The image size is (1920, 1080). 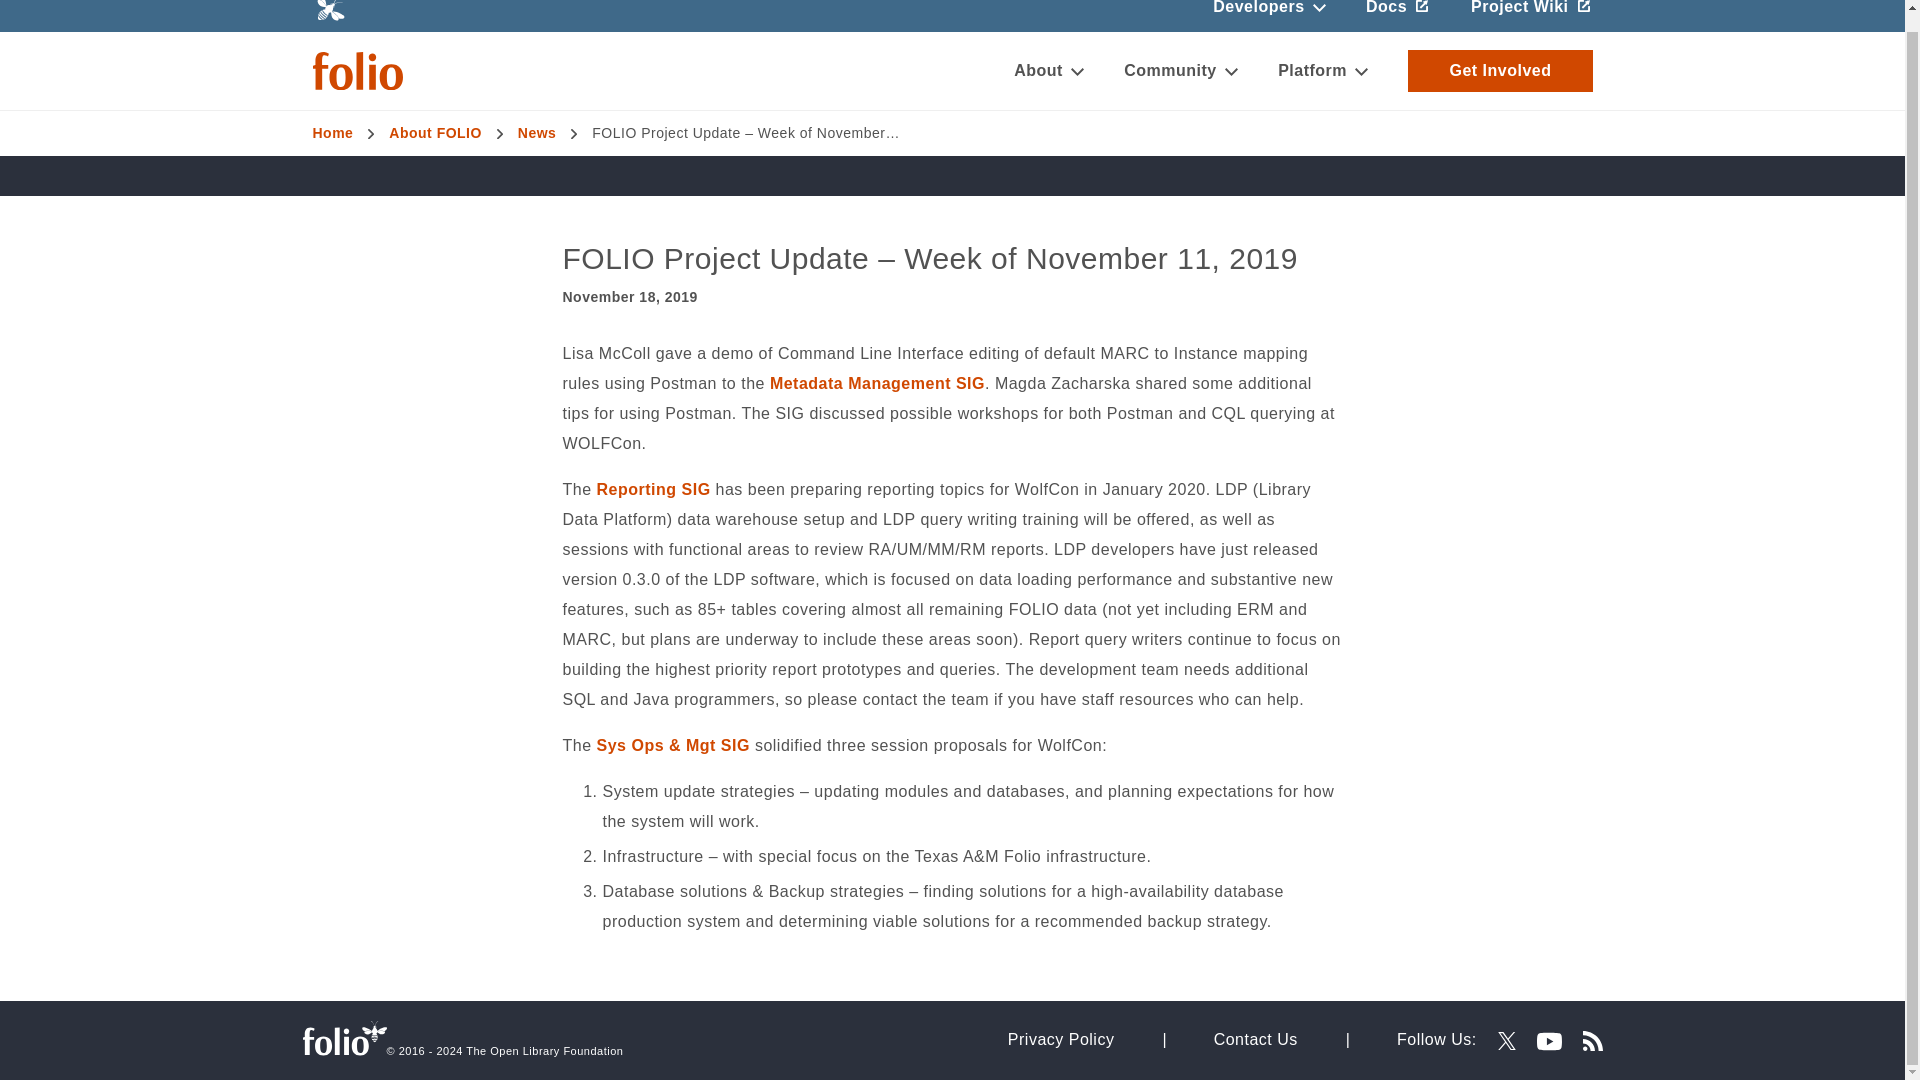 I want to click on Twitter, so click(x=1506, y=1040).